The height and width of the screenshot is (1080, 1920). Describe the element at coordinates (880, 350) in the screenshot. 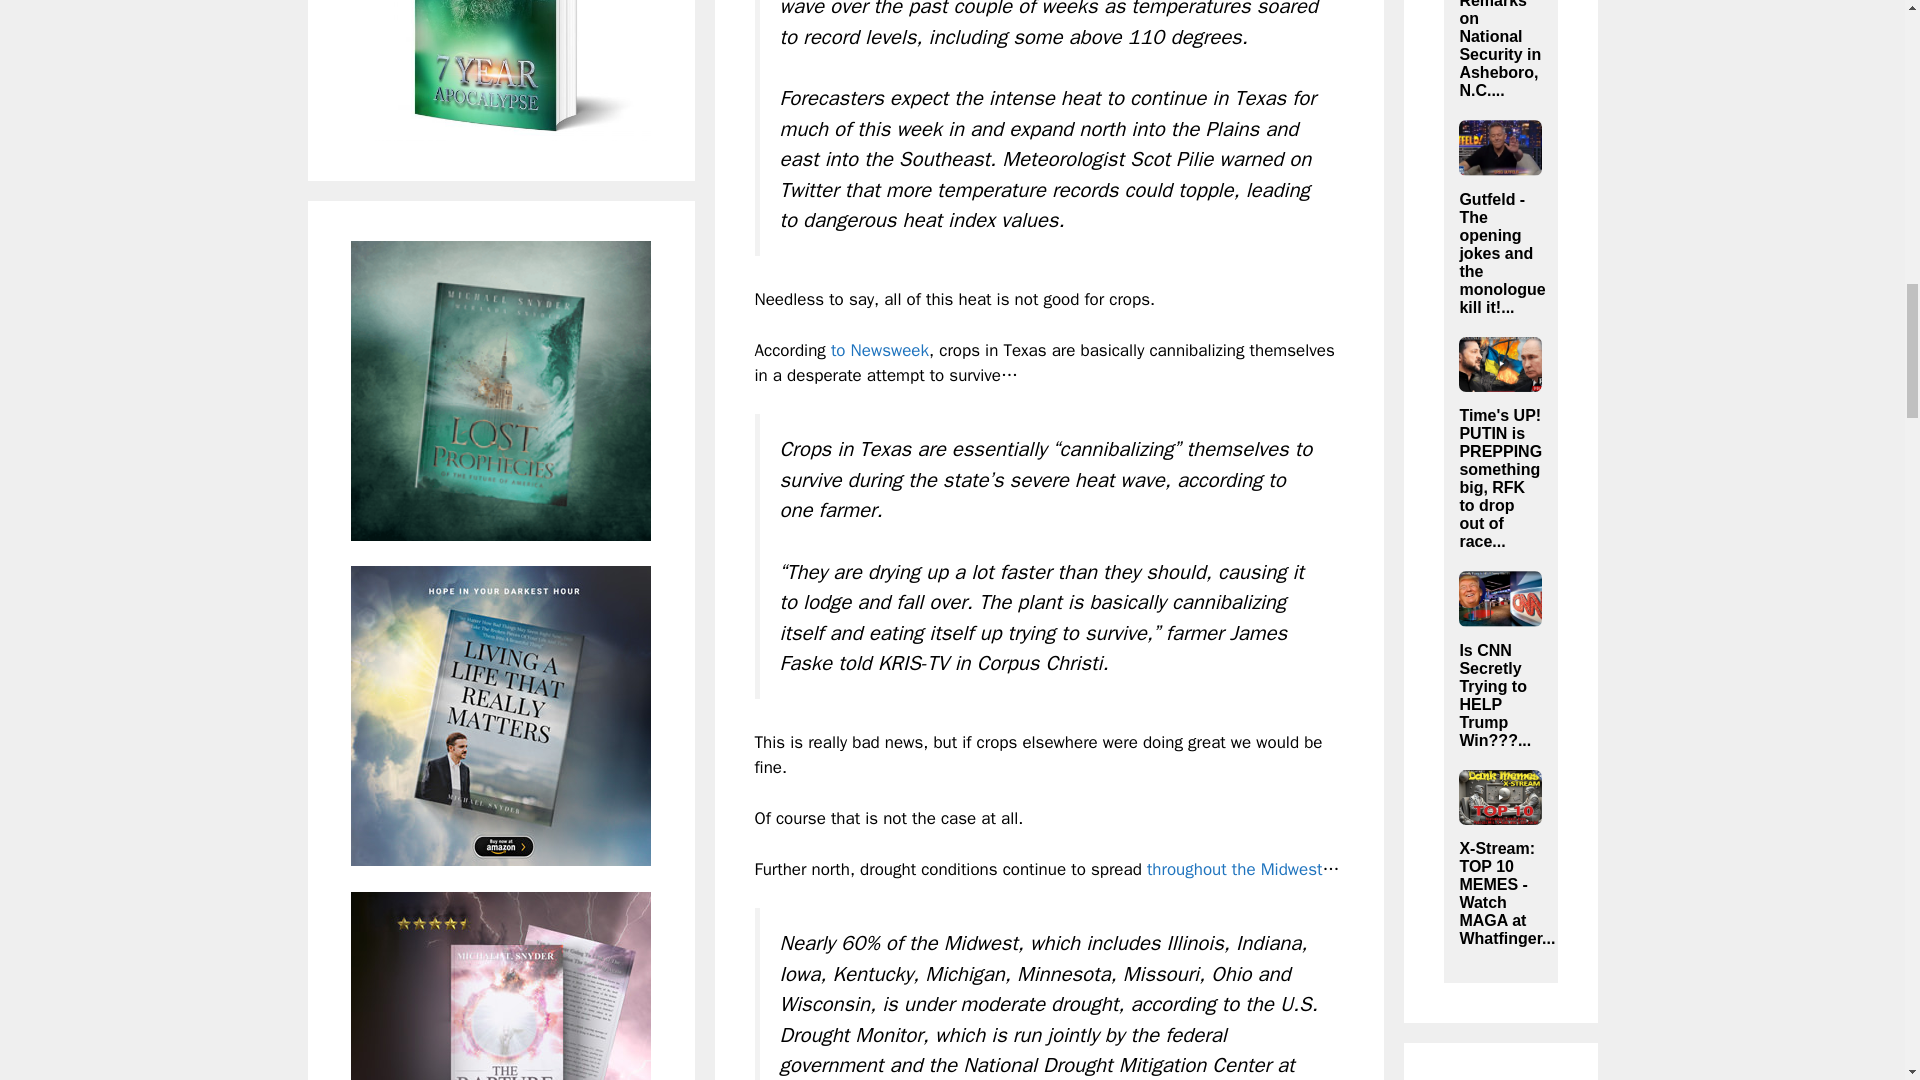

I see `to Newsweek` at that location.